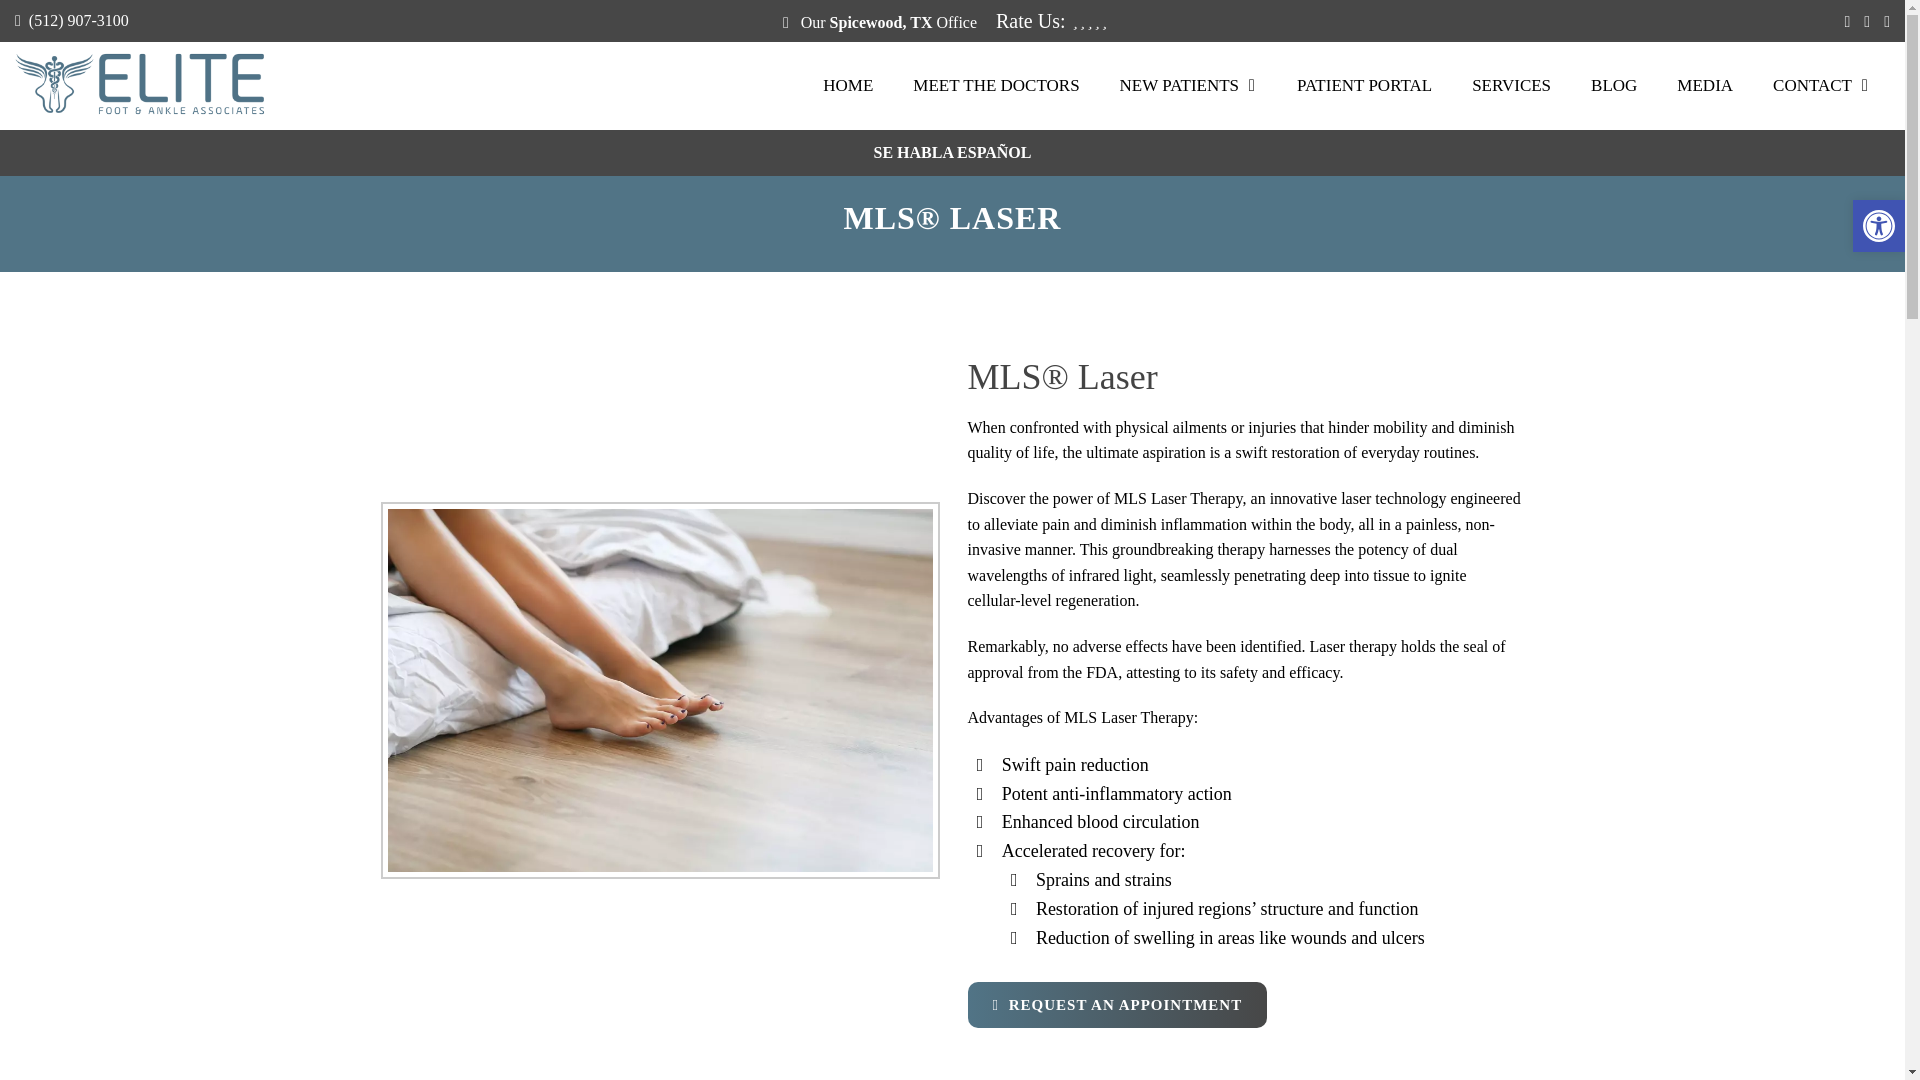 This screenshot has width=1920, height=1080. What do you see at coordinates (1364, 86) in the screenshot?
I see `PATIENT PORTAL` at bounding box center [1364, 86].